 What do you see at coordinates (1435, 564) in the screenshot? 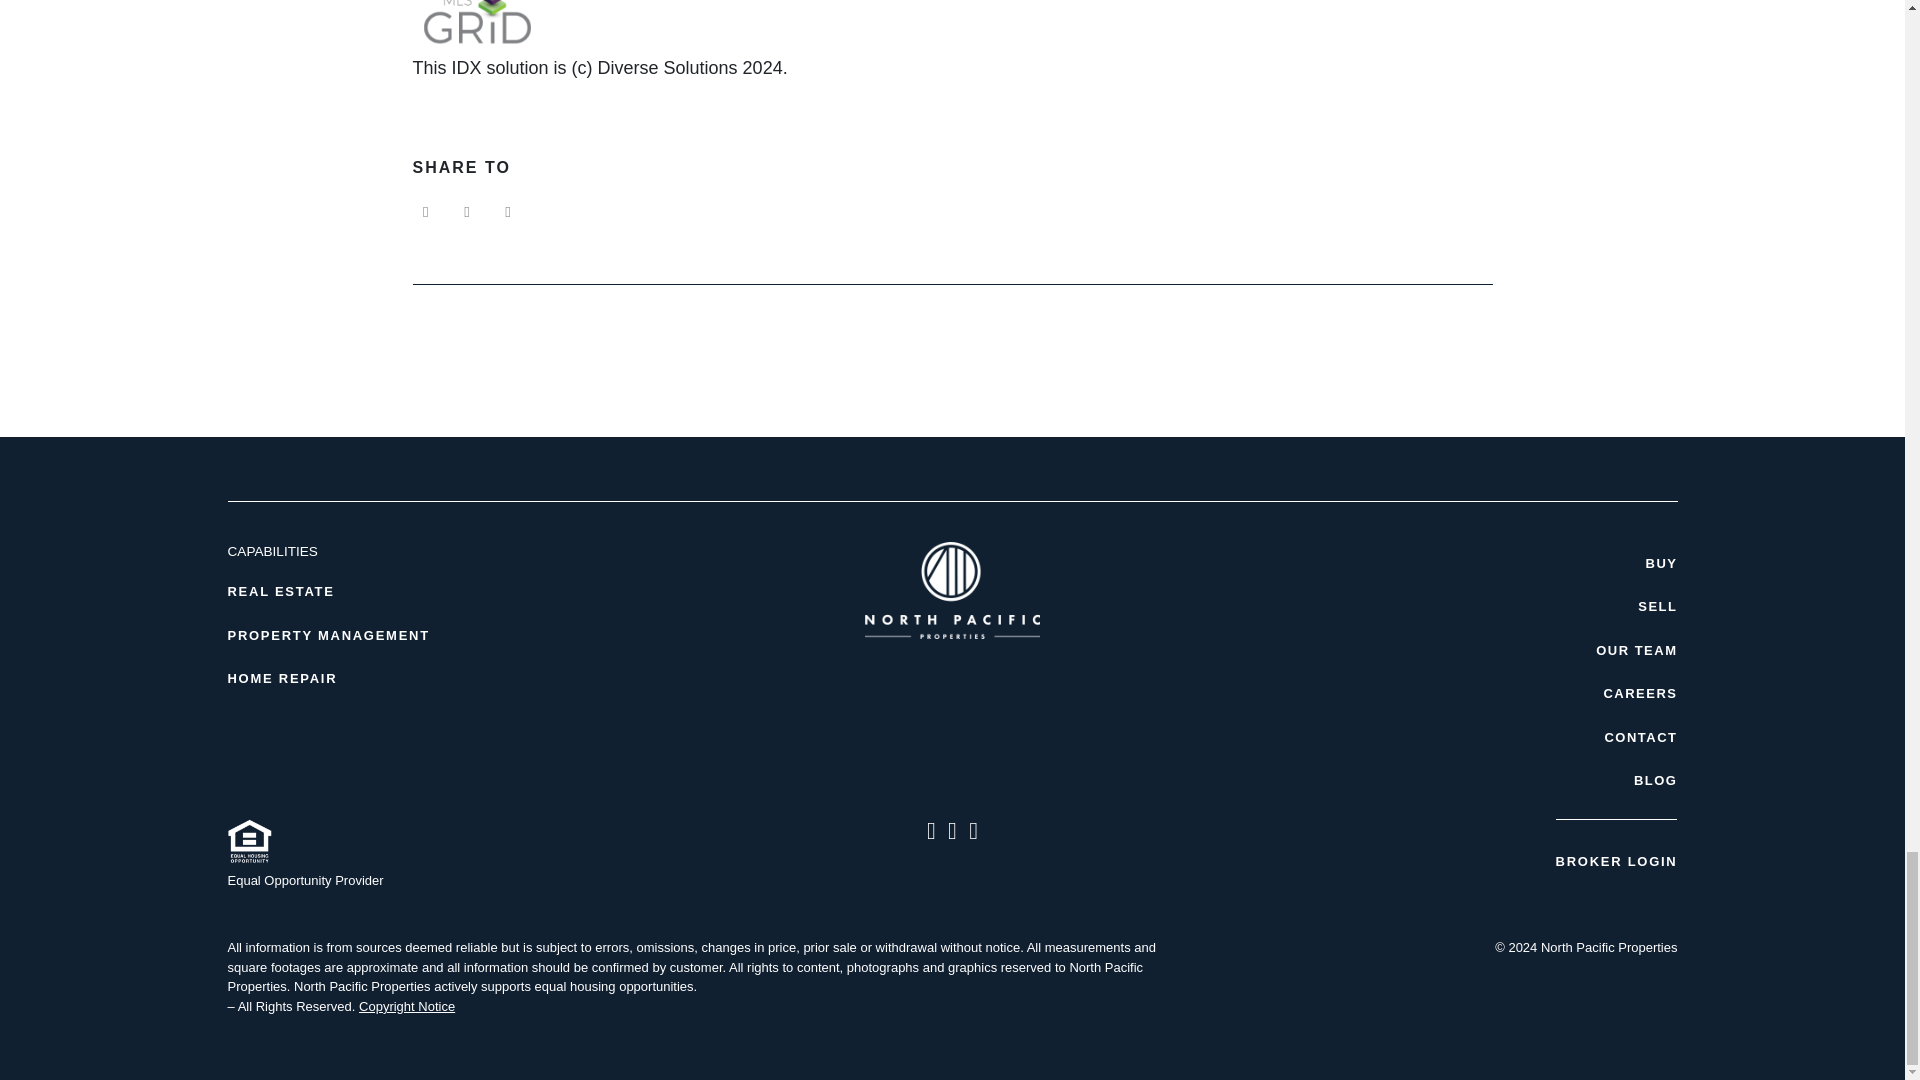
I see `Buy` at bounding box center [1435, 564].